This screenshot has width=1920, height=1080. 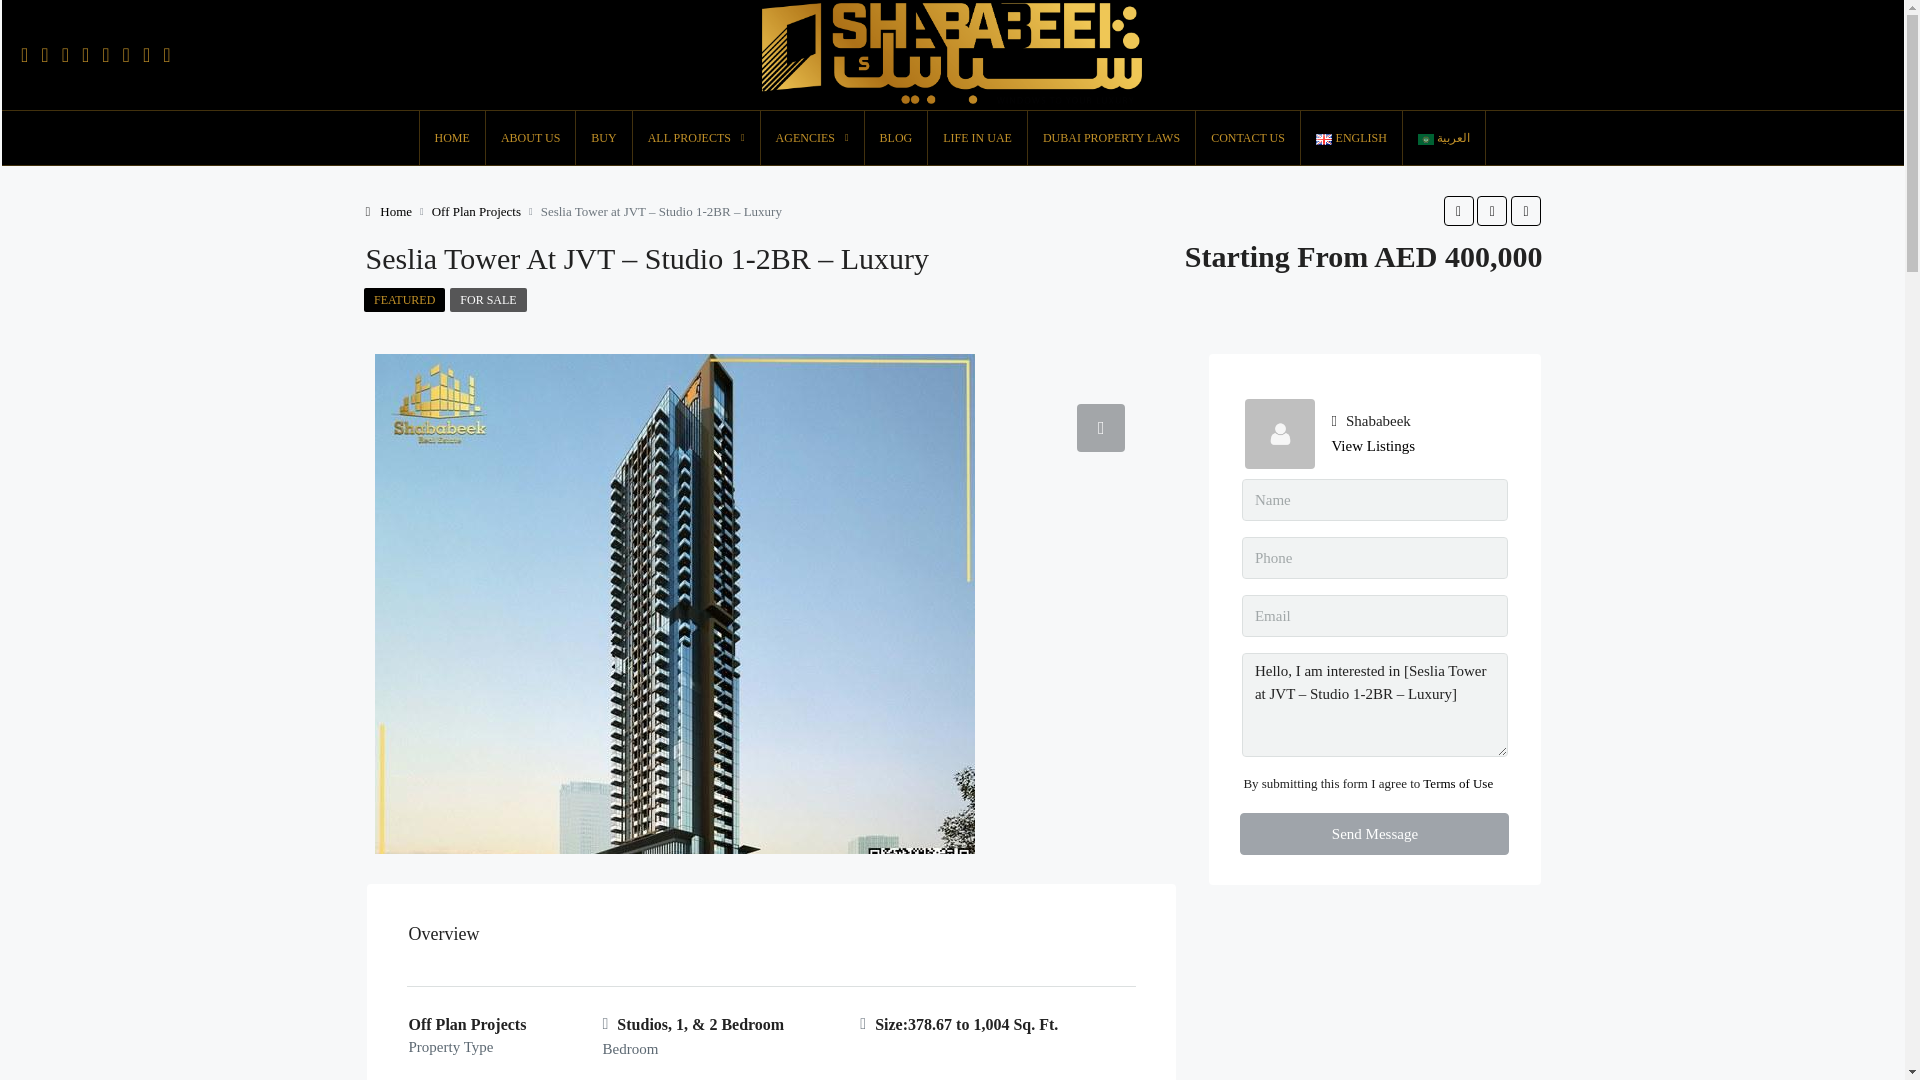 I want to click on AGENCIES, so click(x=812, y=138).